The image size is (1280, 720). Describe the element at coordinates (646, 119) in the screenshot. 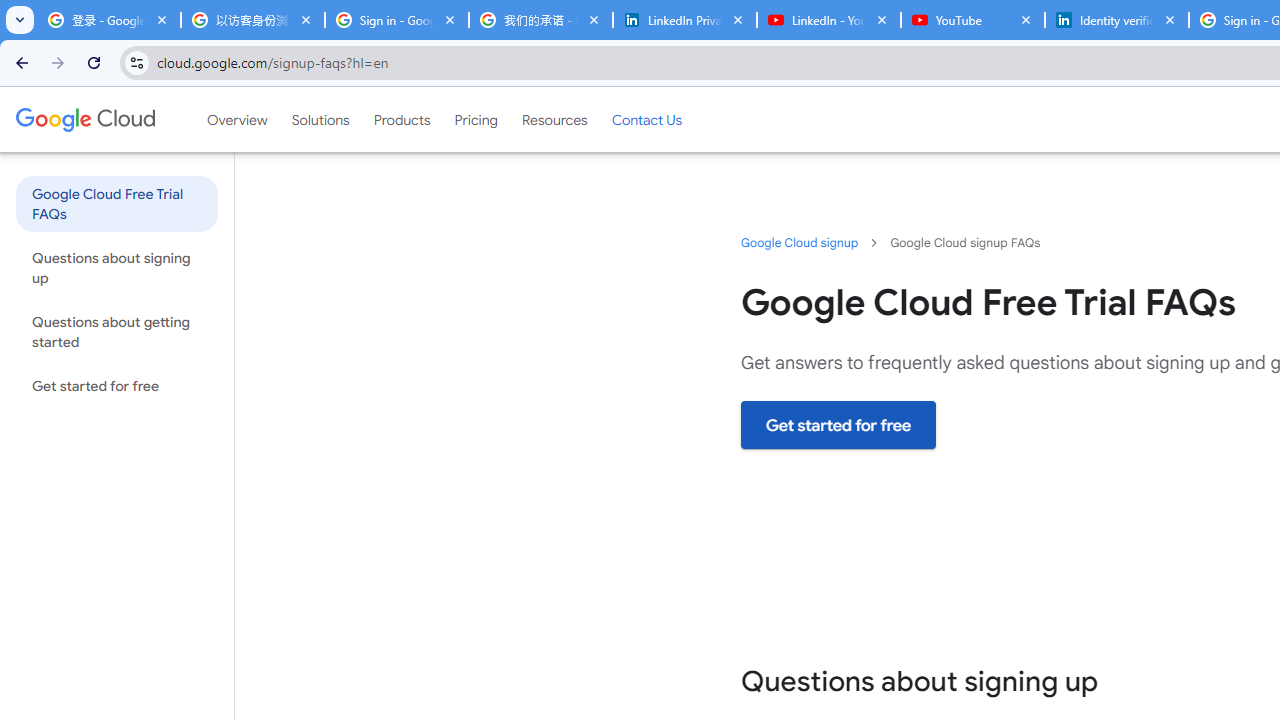

I see `Contact Us` at that location.